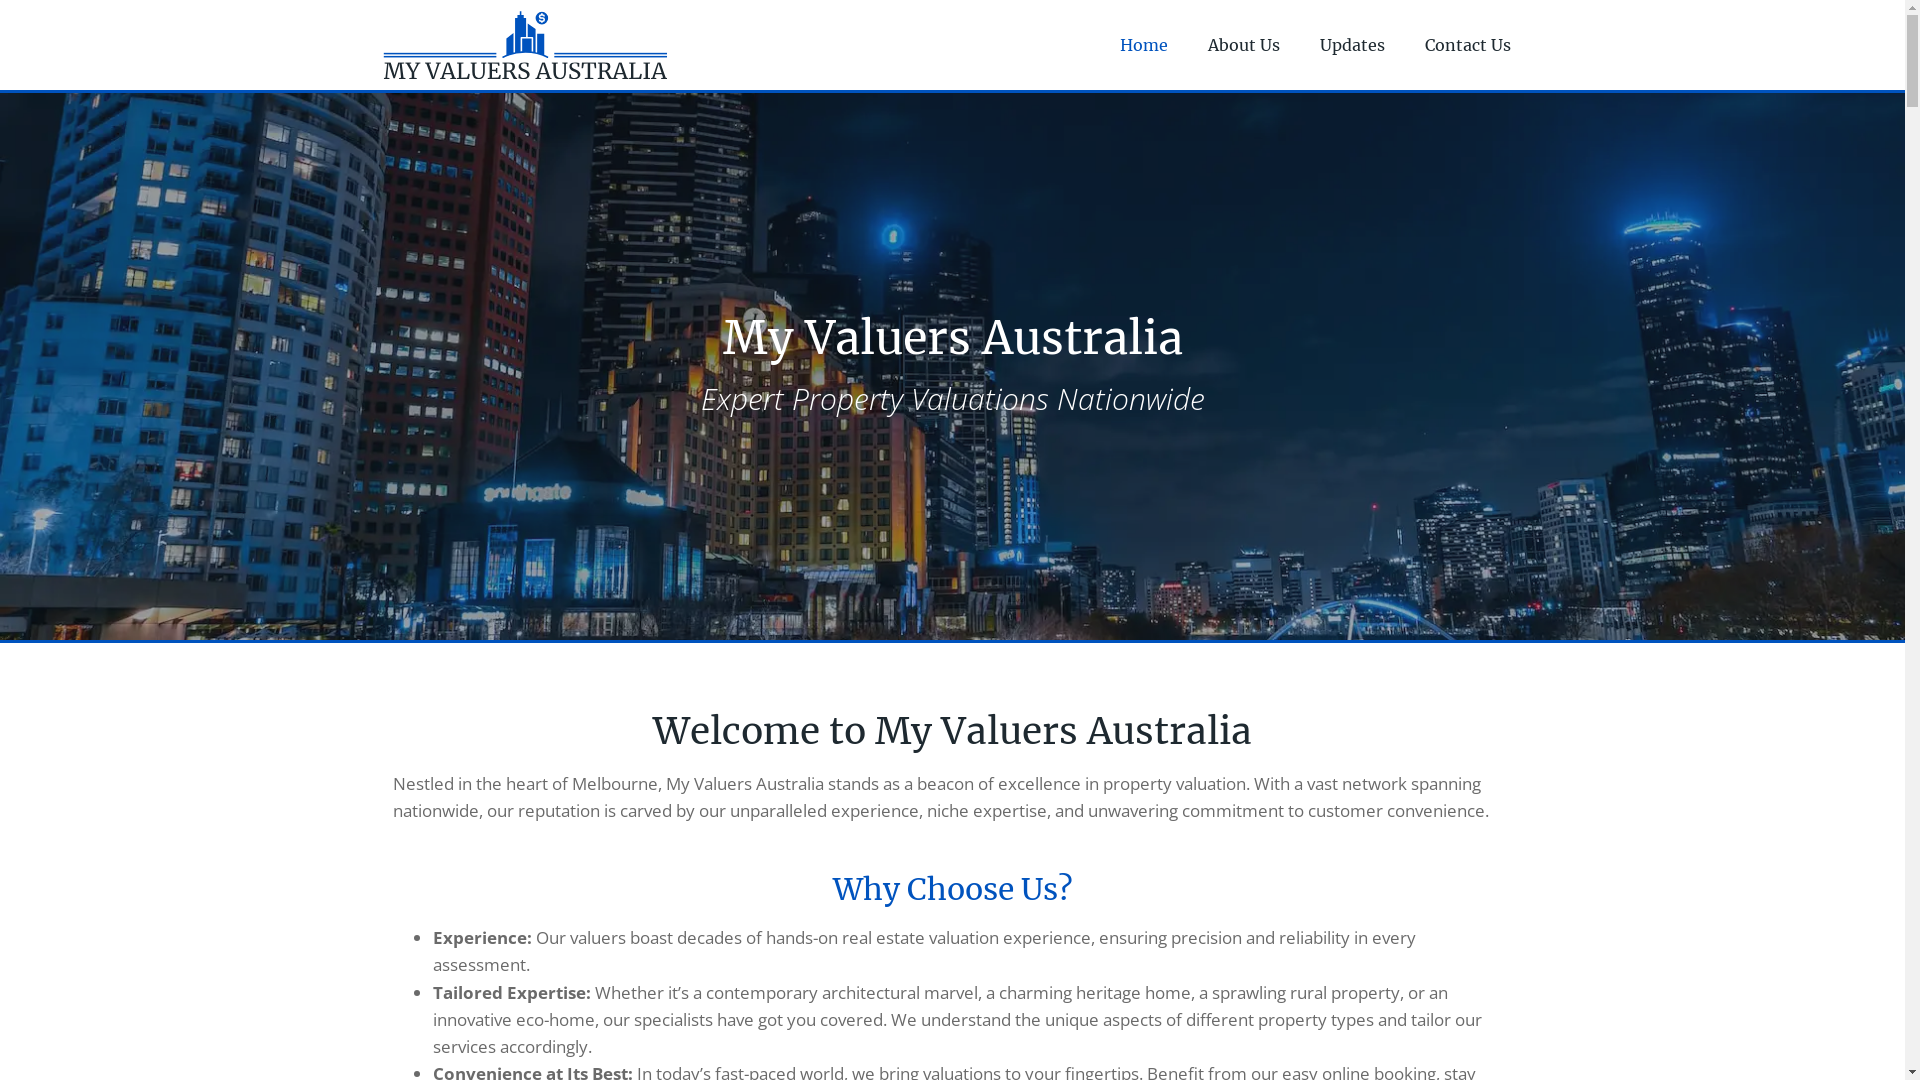 The height and width of the screenshot is (1080, 1920). What do you see at coordinates (1244, 45) in the screenshot?
I see `About Us` at bounding box center [1244, 45].